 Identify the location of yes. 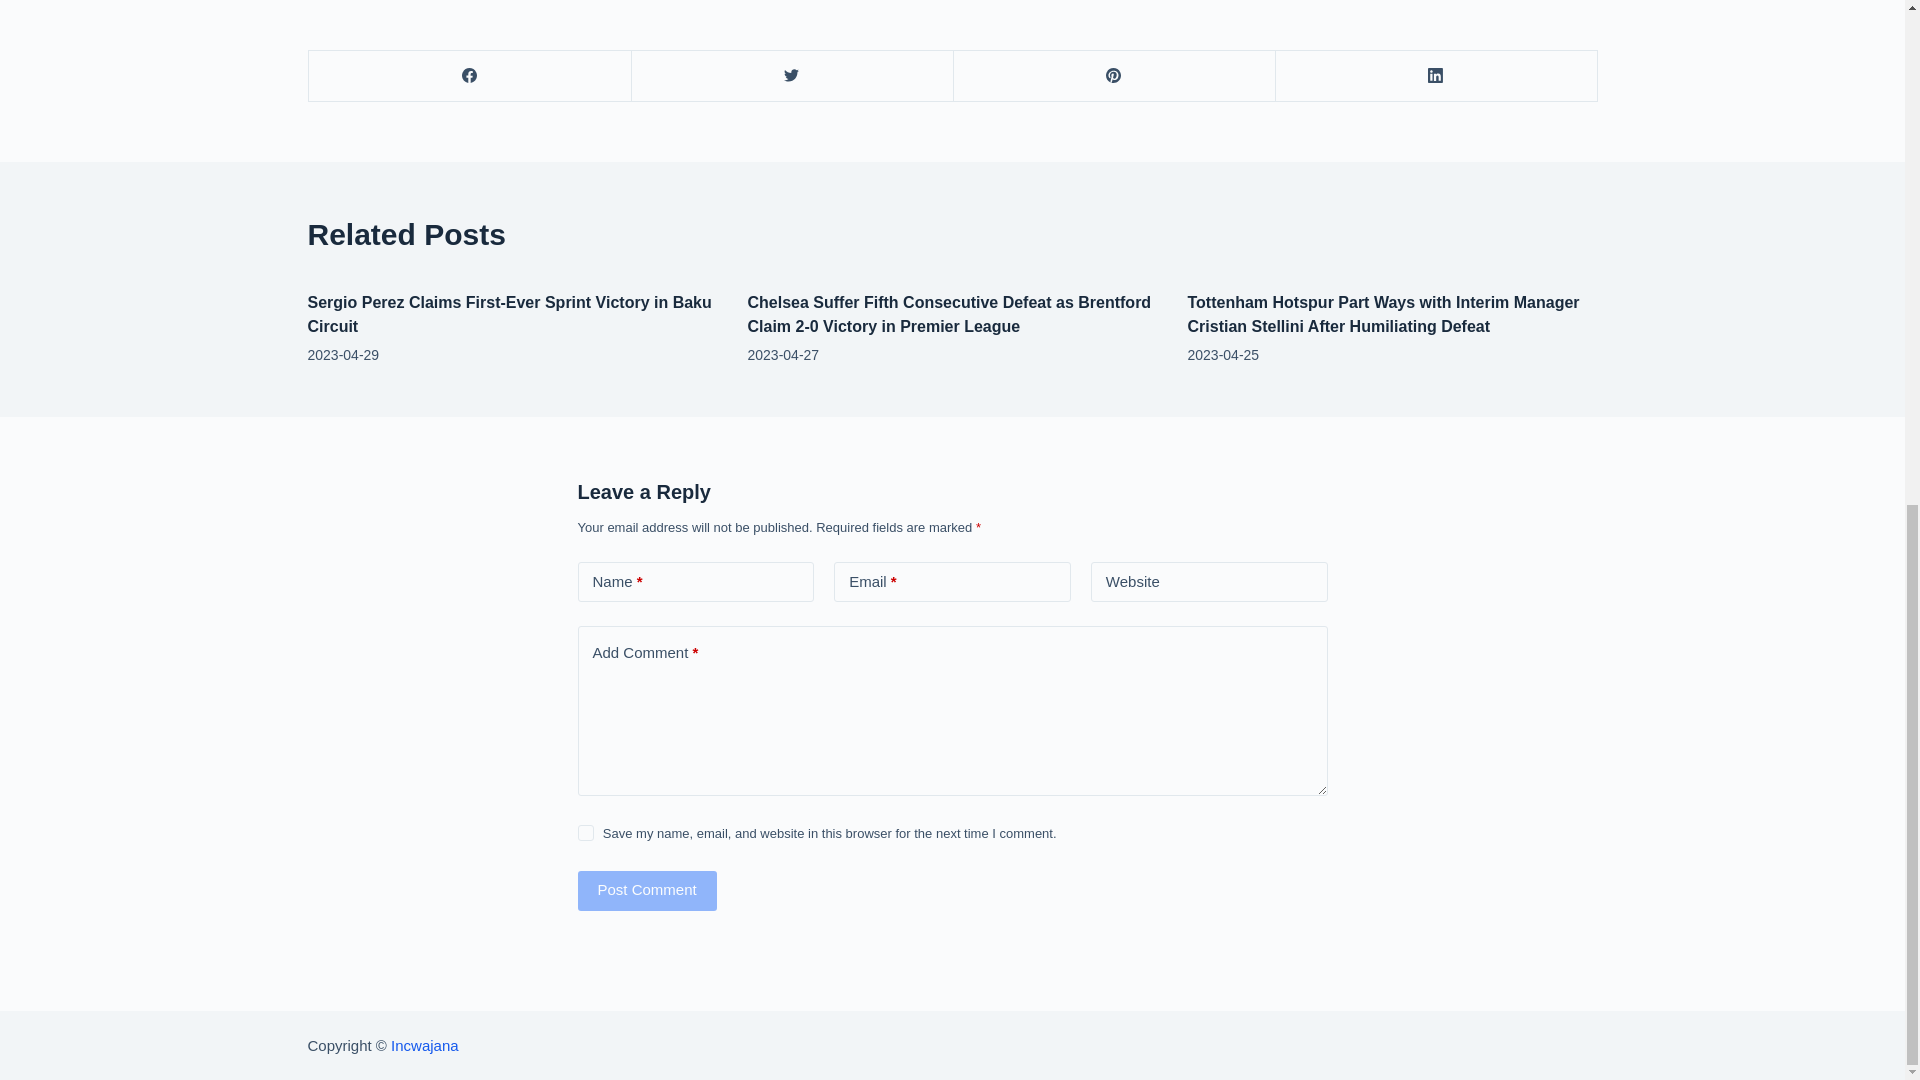
(585, 833).